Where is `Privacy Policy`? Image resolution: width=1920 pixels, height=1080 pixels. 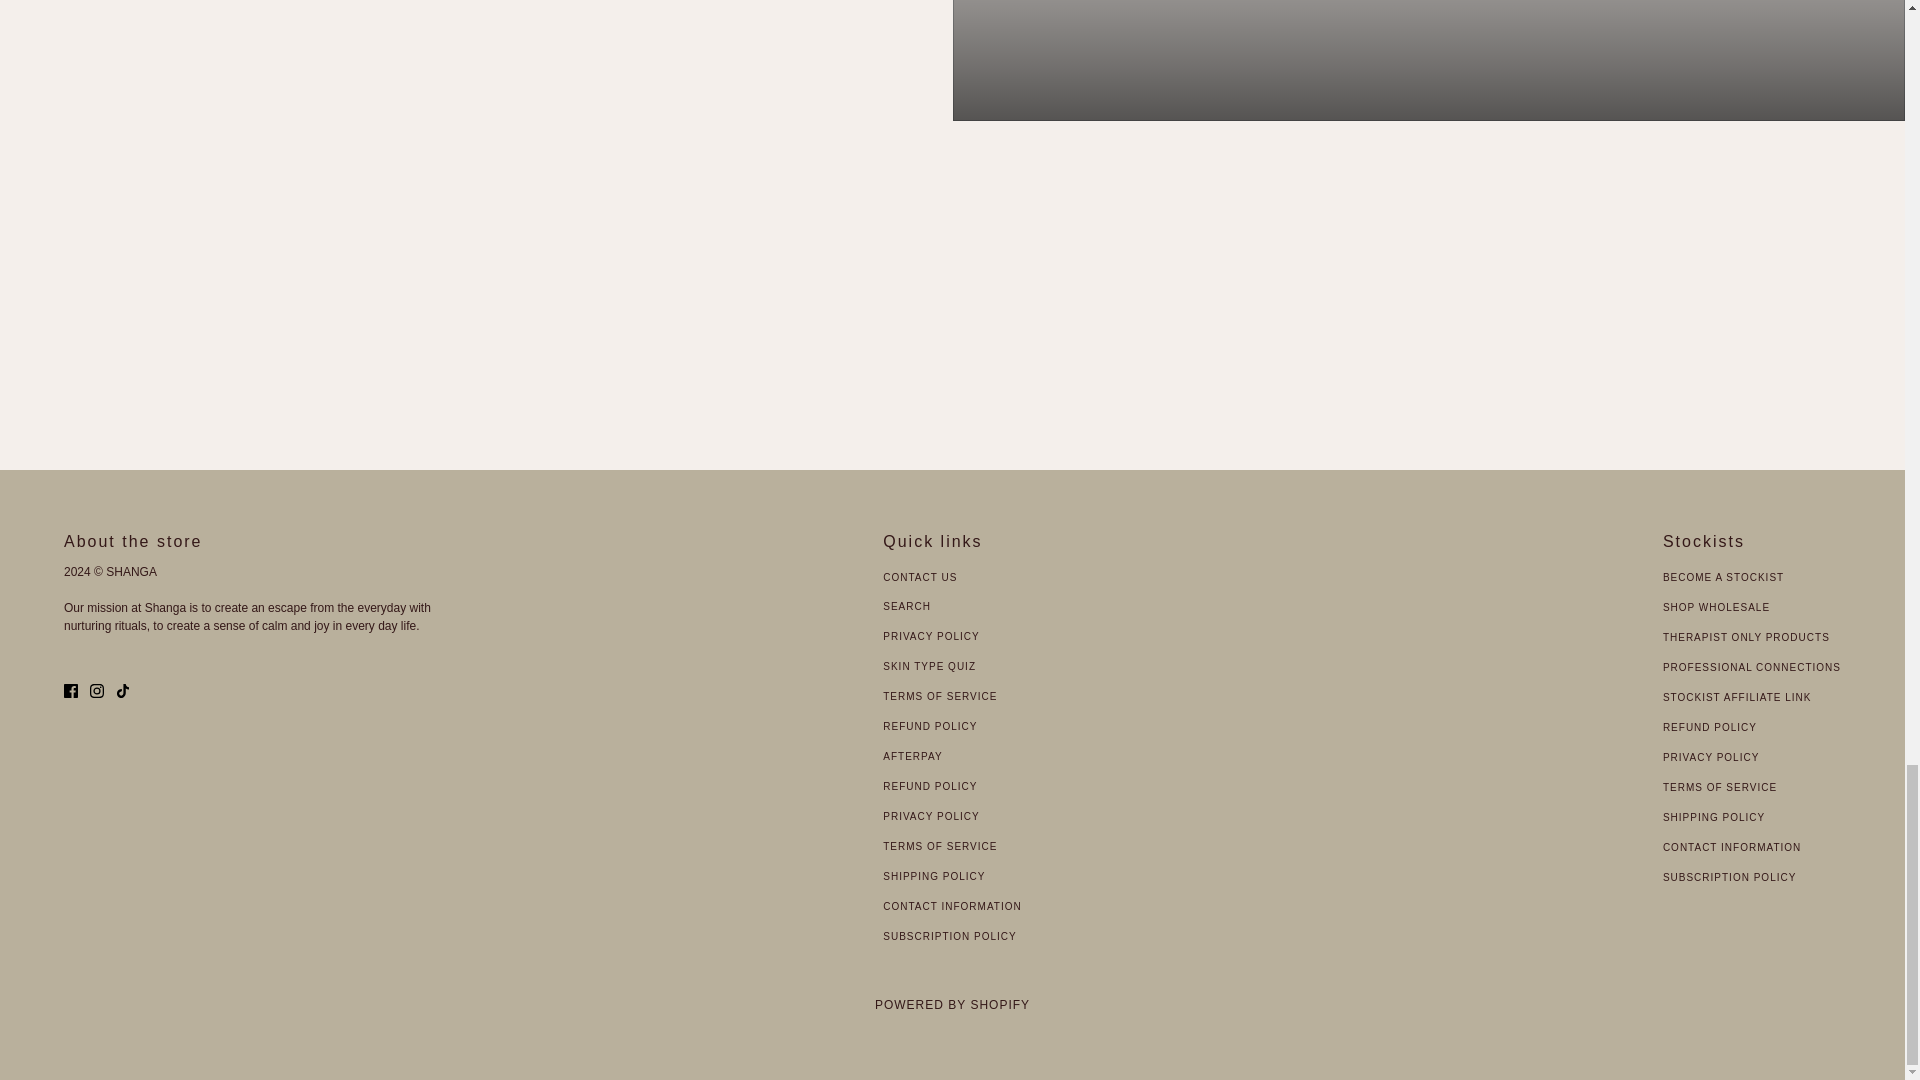 Privacy Policy is located at coordinates (931, 636).